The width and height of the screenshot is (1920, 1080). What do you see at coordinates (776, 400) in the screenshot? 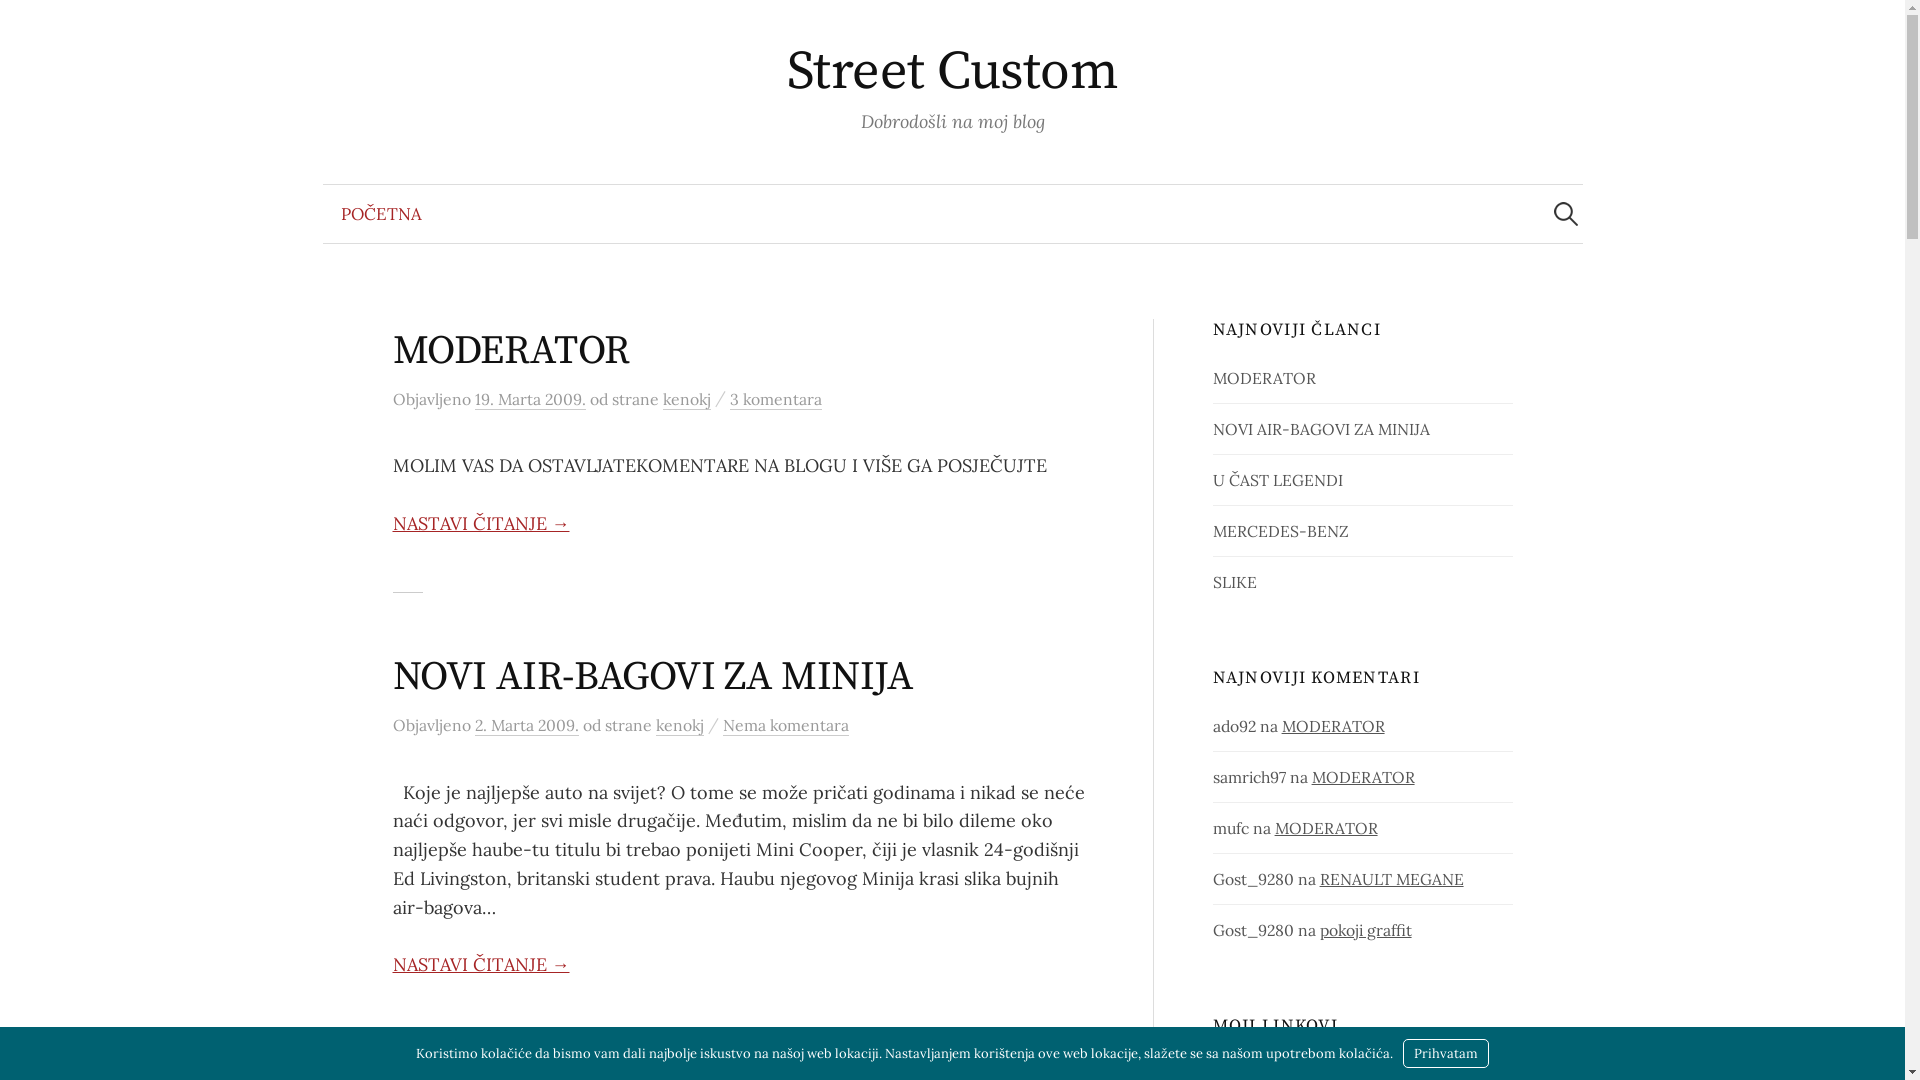
I see `3 komentara
za MODERATOR` at bounding box center [776, 400].